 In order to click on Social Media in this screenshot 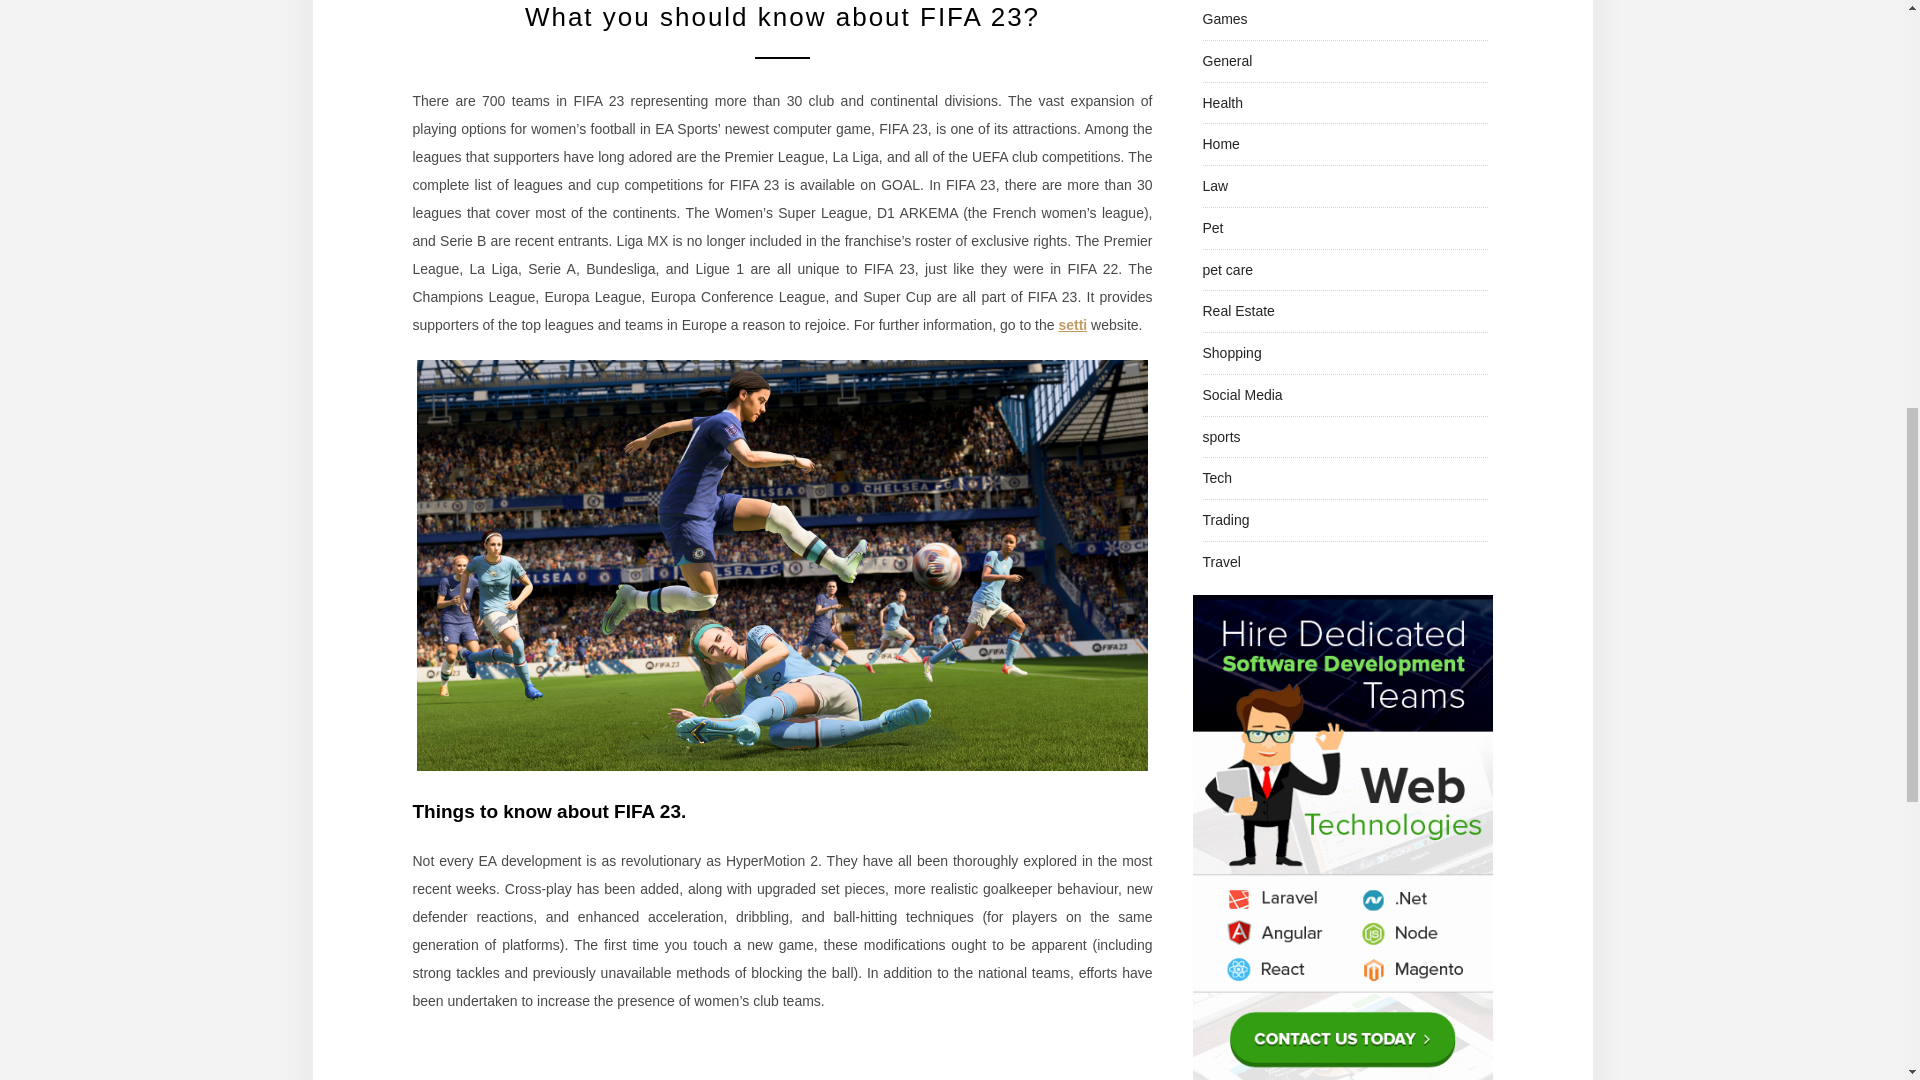, I will do `click(1242, 394)`.